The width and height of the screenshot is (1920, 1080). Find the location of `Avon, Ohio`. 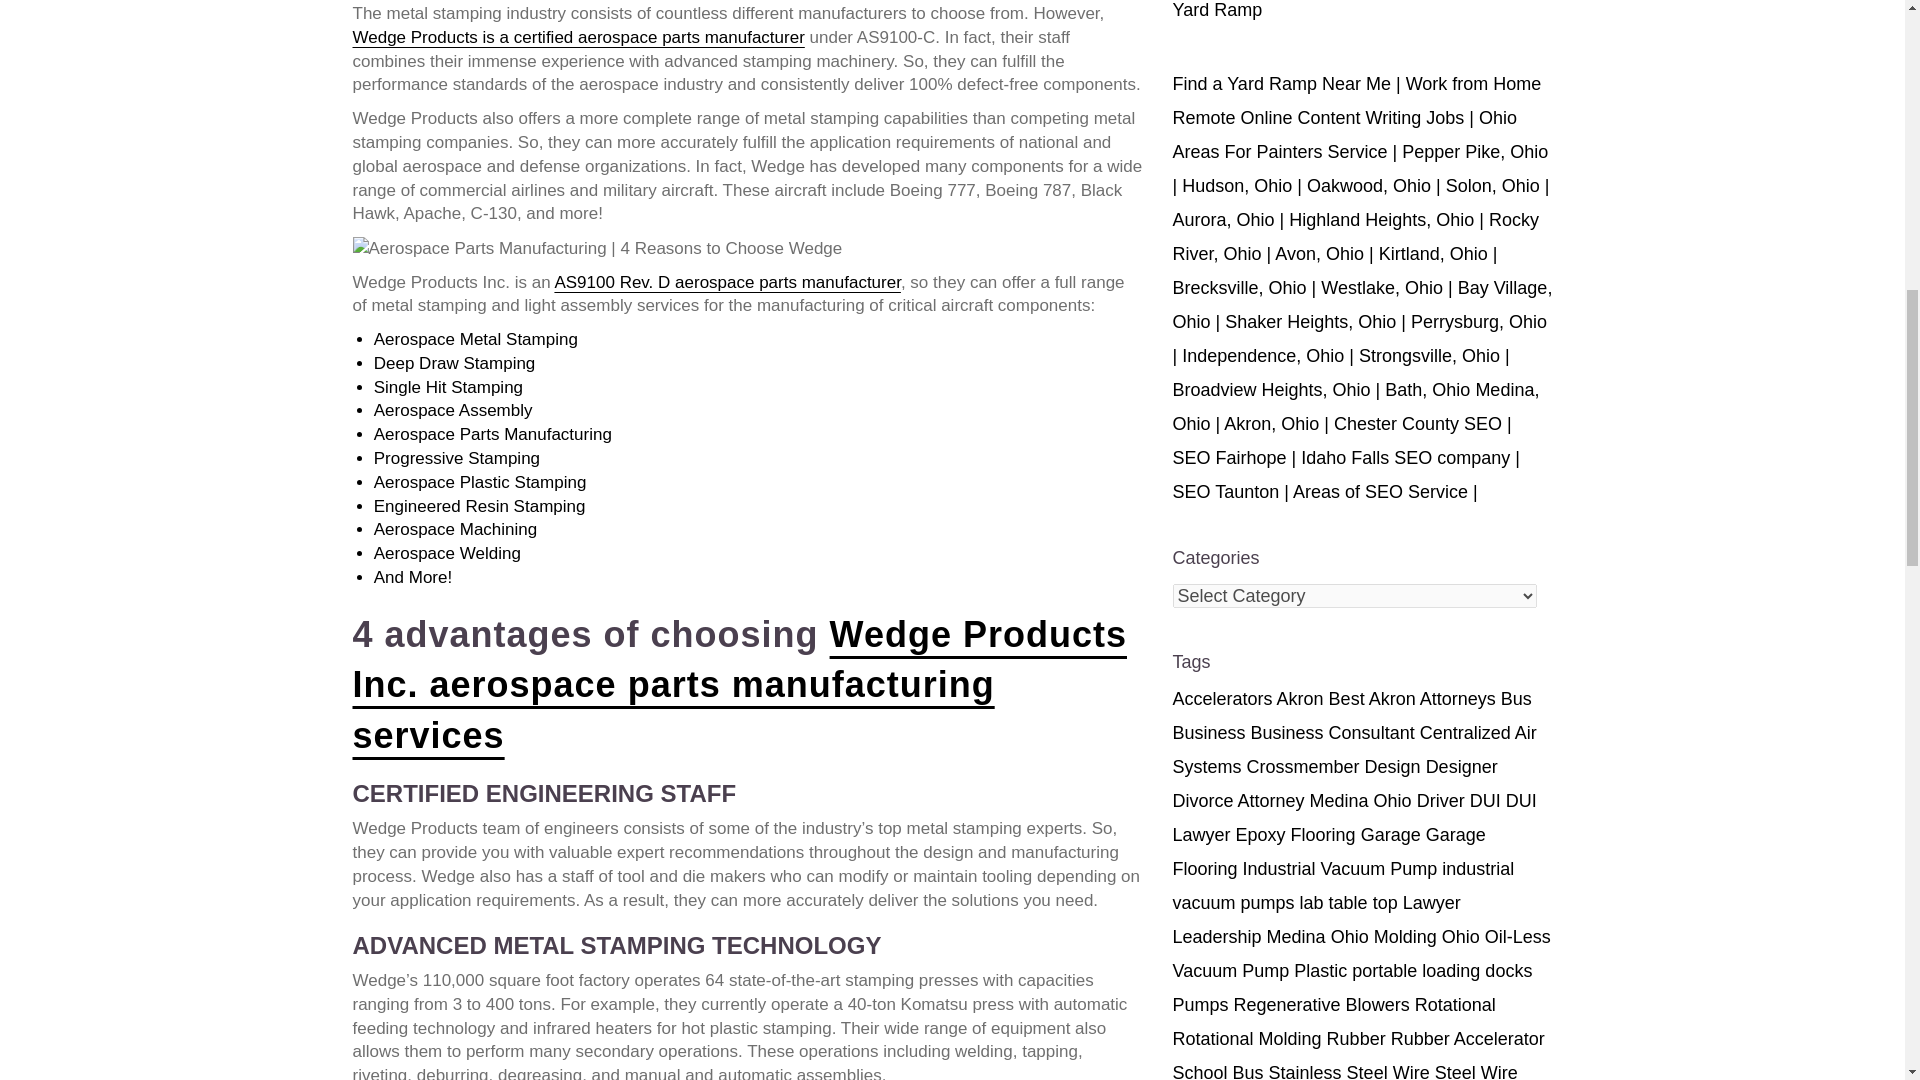

Avon, Ohio is located at coordinates (1318, 254).